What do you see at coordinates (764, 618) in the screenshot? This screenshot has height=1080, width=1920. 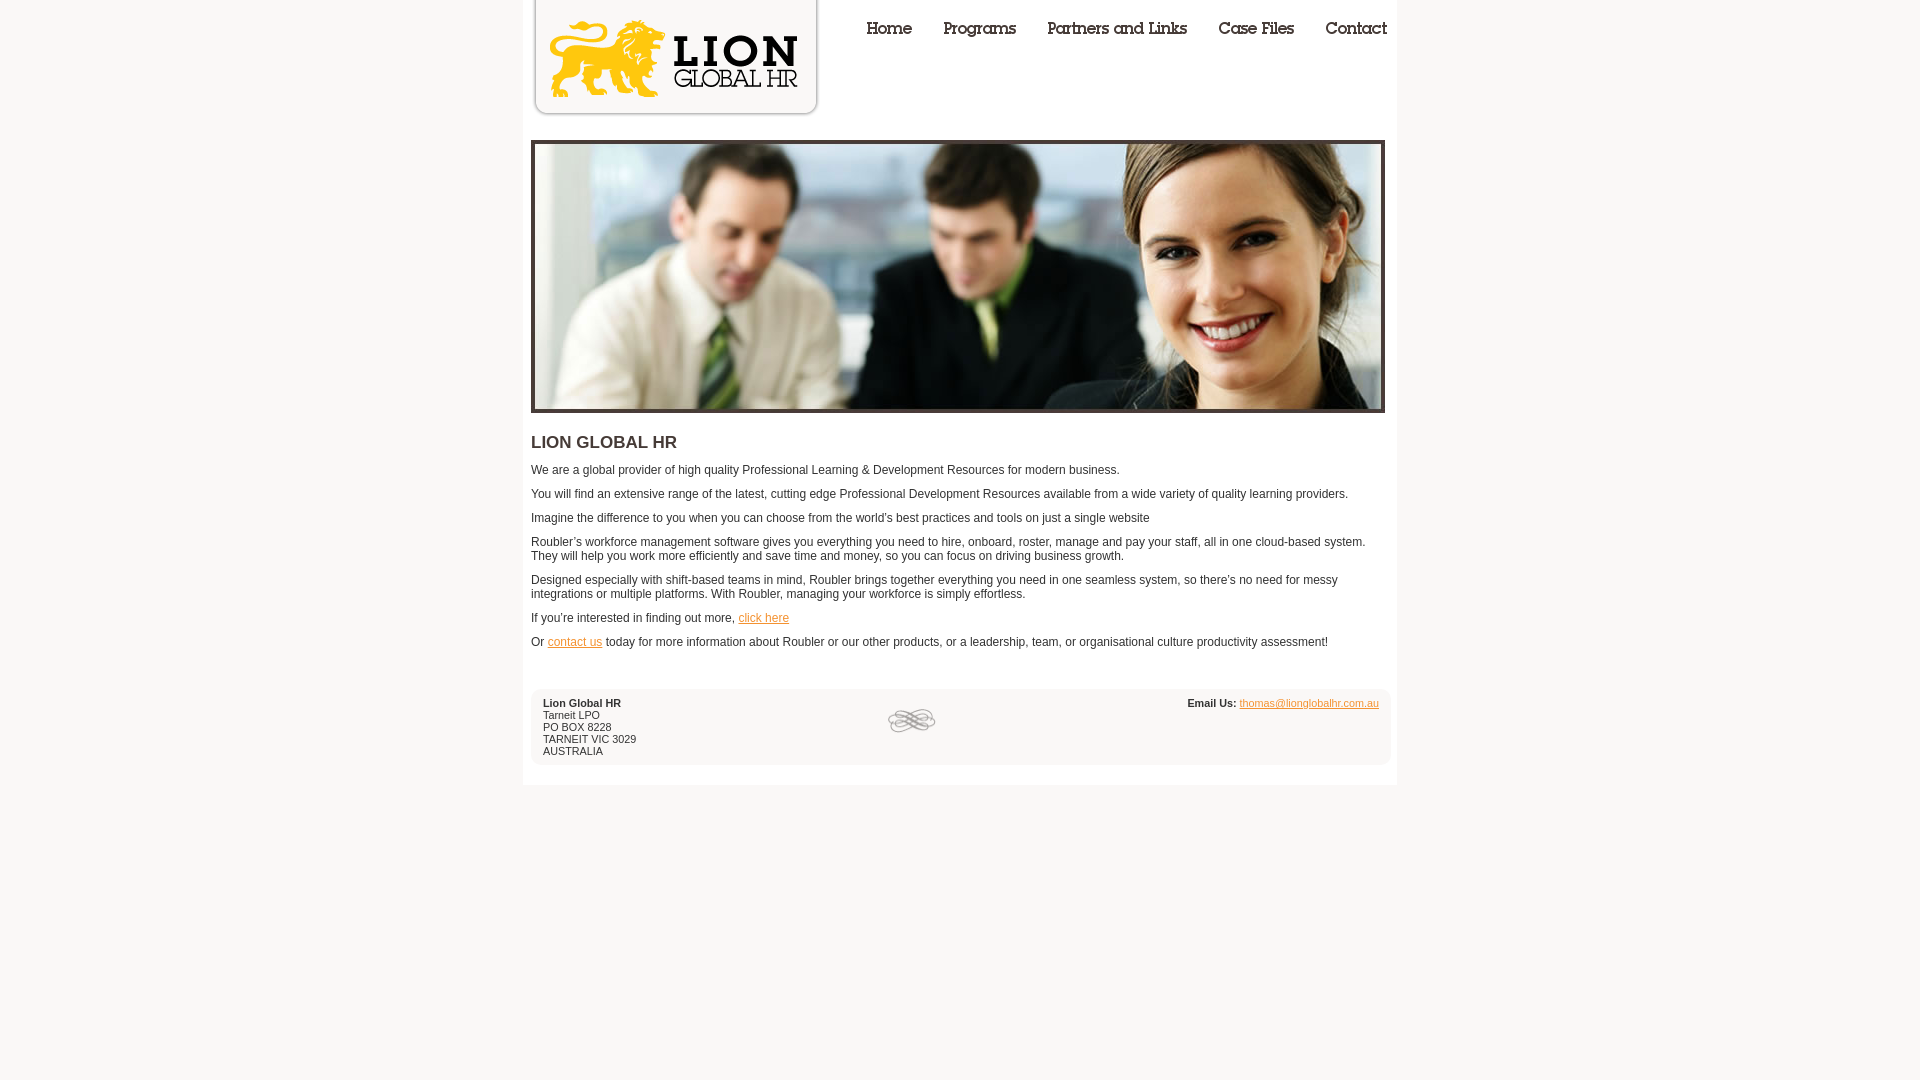 I see `click here` at bounding box center [764, 618].